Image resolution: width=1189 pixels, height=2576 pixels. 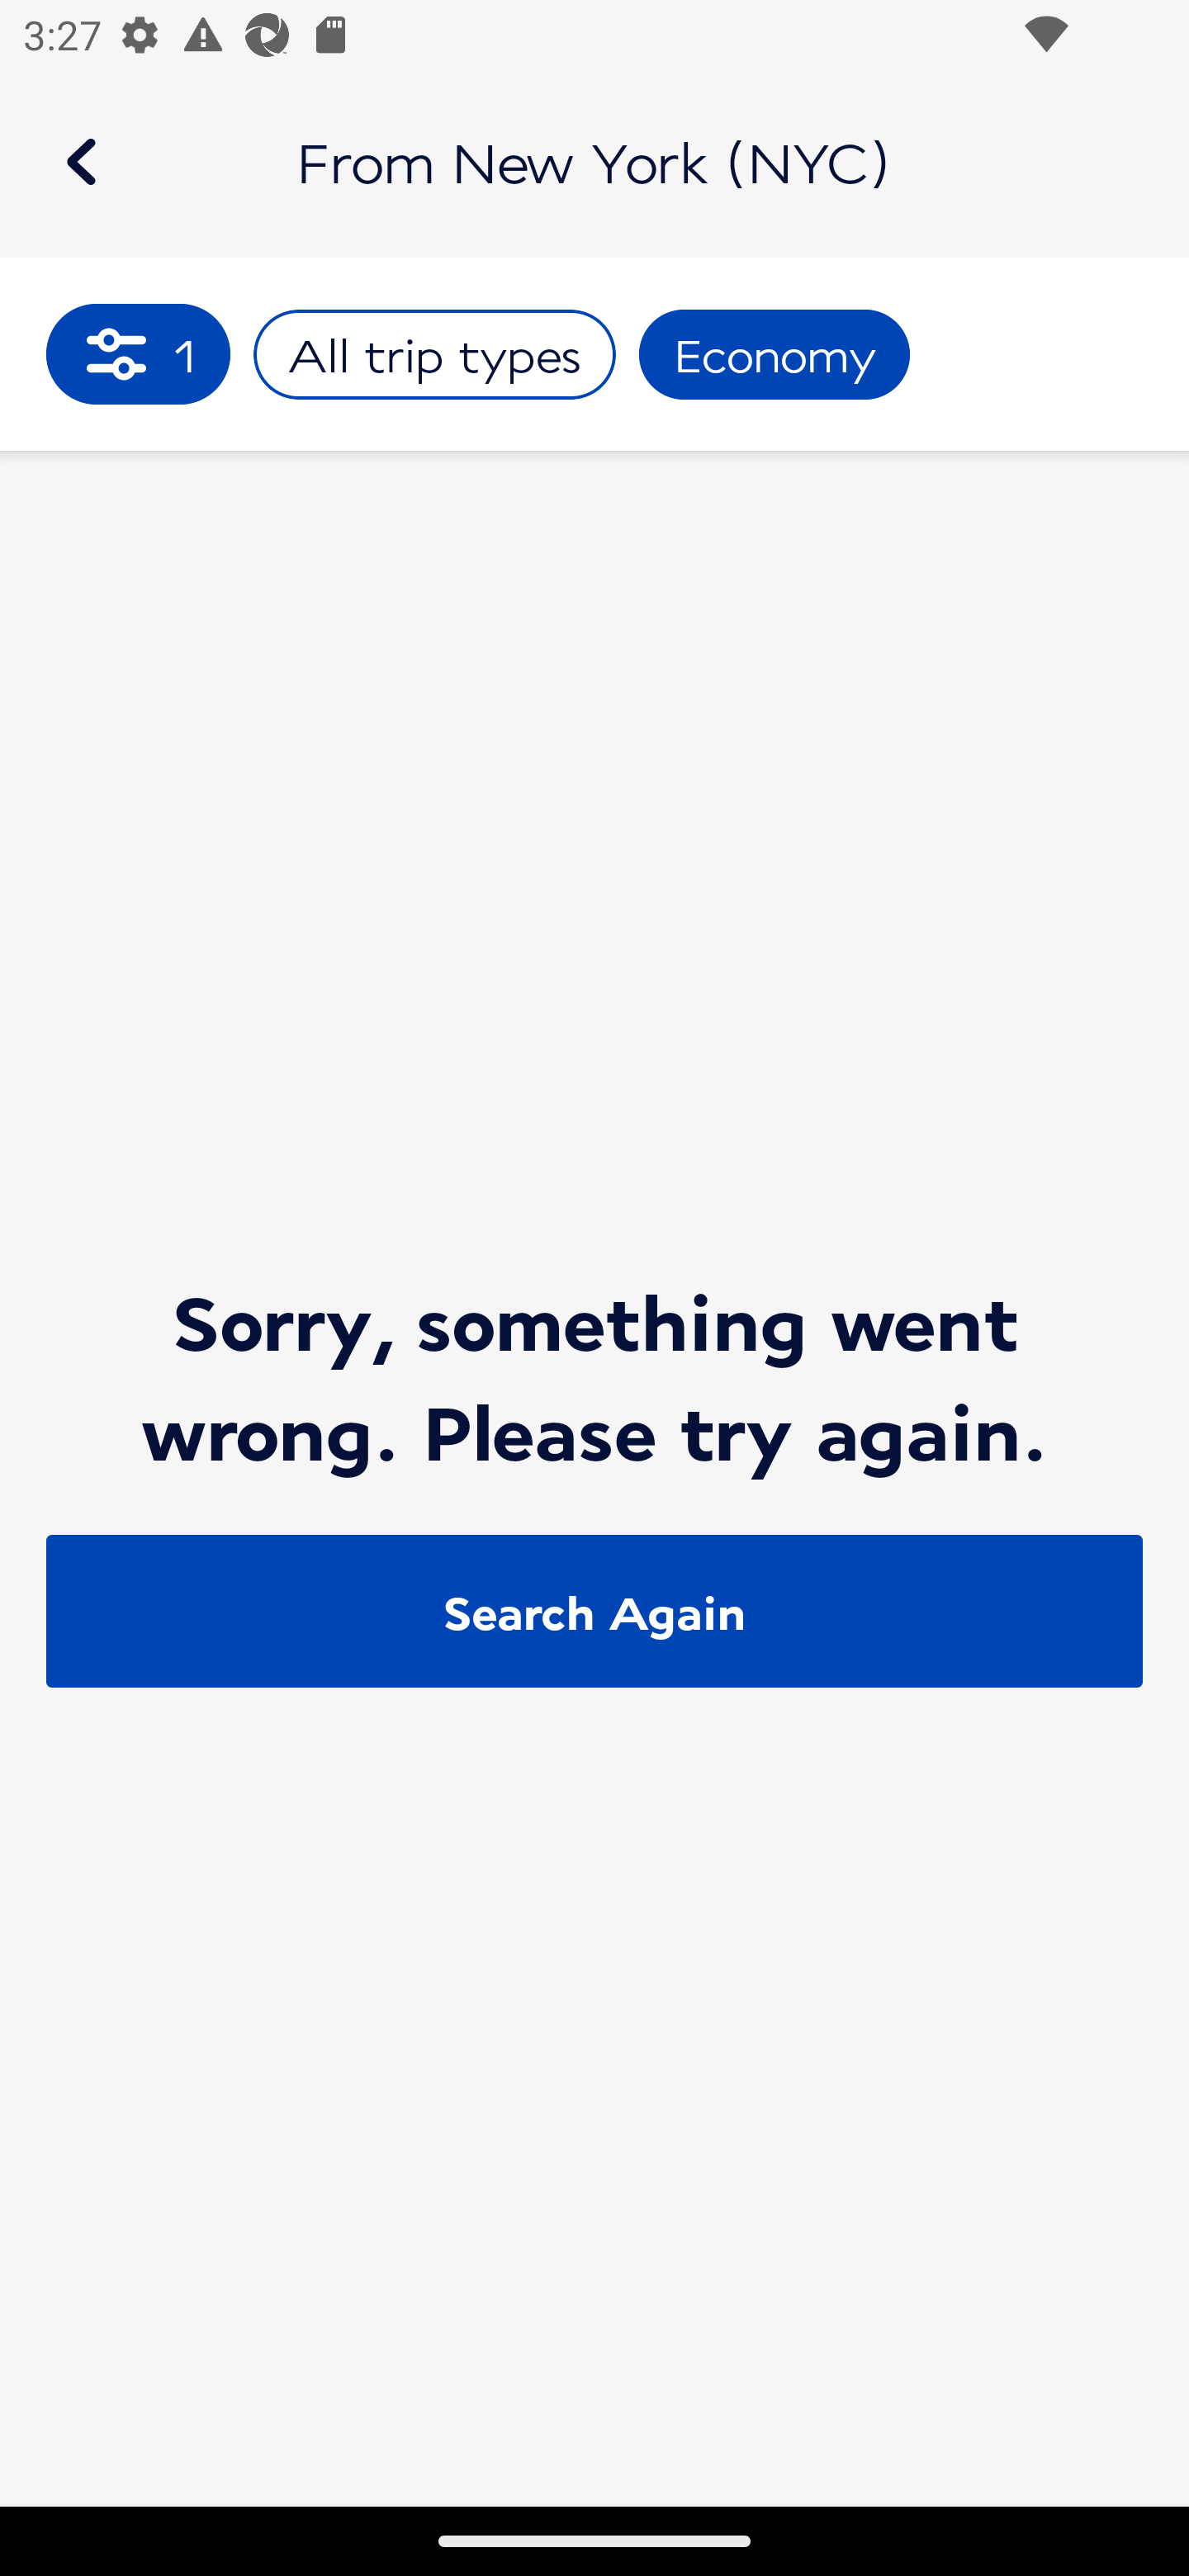 I want to click on All trip types, so click(x=434, y=355).